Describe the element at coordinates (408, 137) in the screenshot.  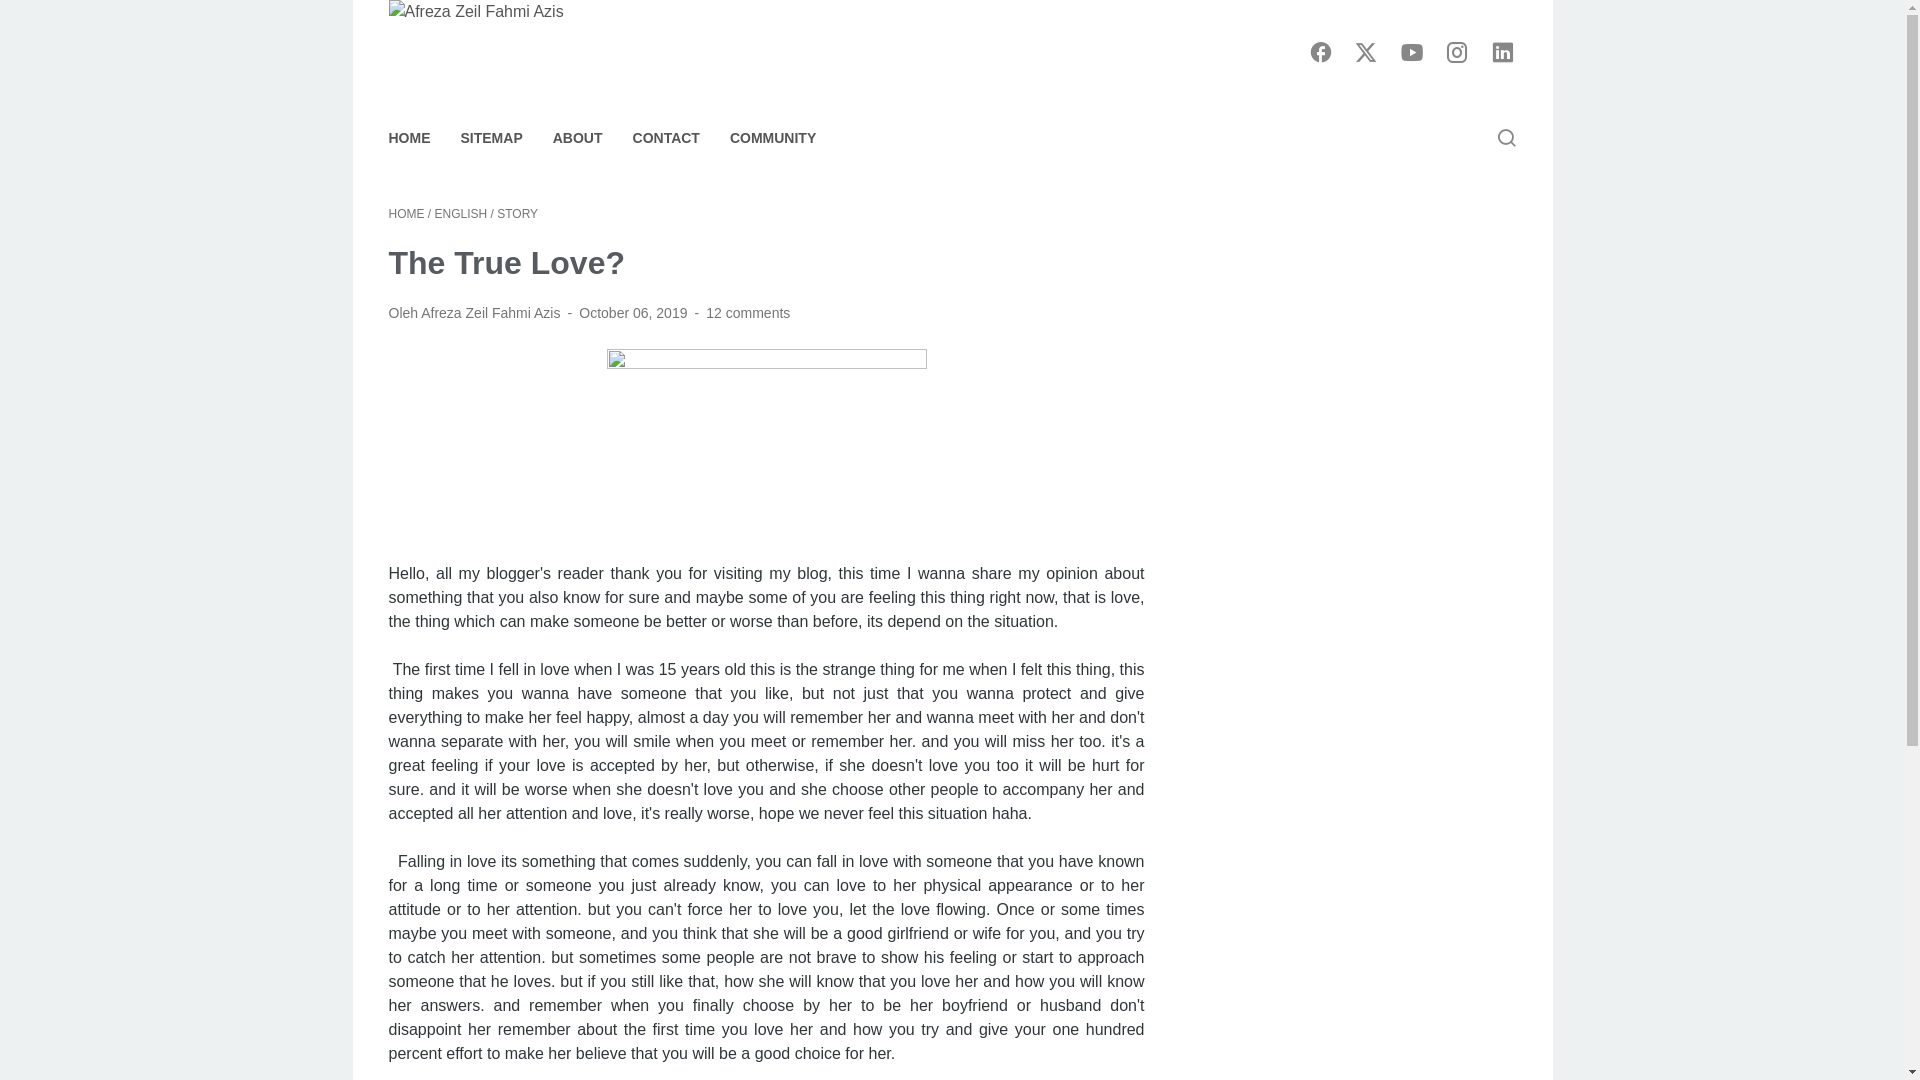
I see `HOME` at that location.